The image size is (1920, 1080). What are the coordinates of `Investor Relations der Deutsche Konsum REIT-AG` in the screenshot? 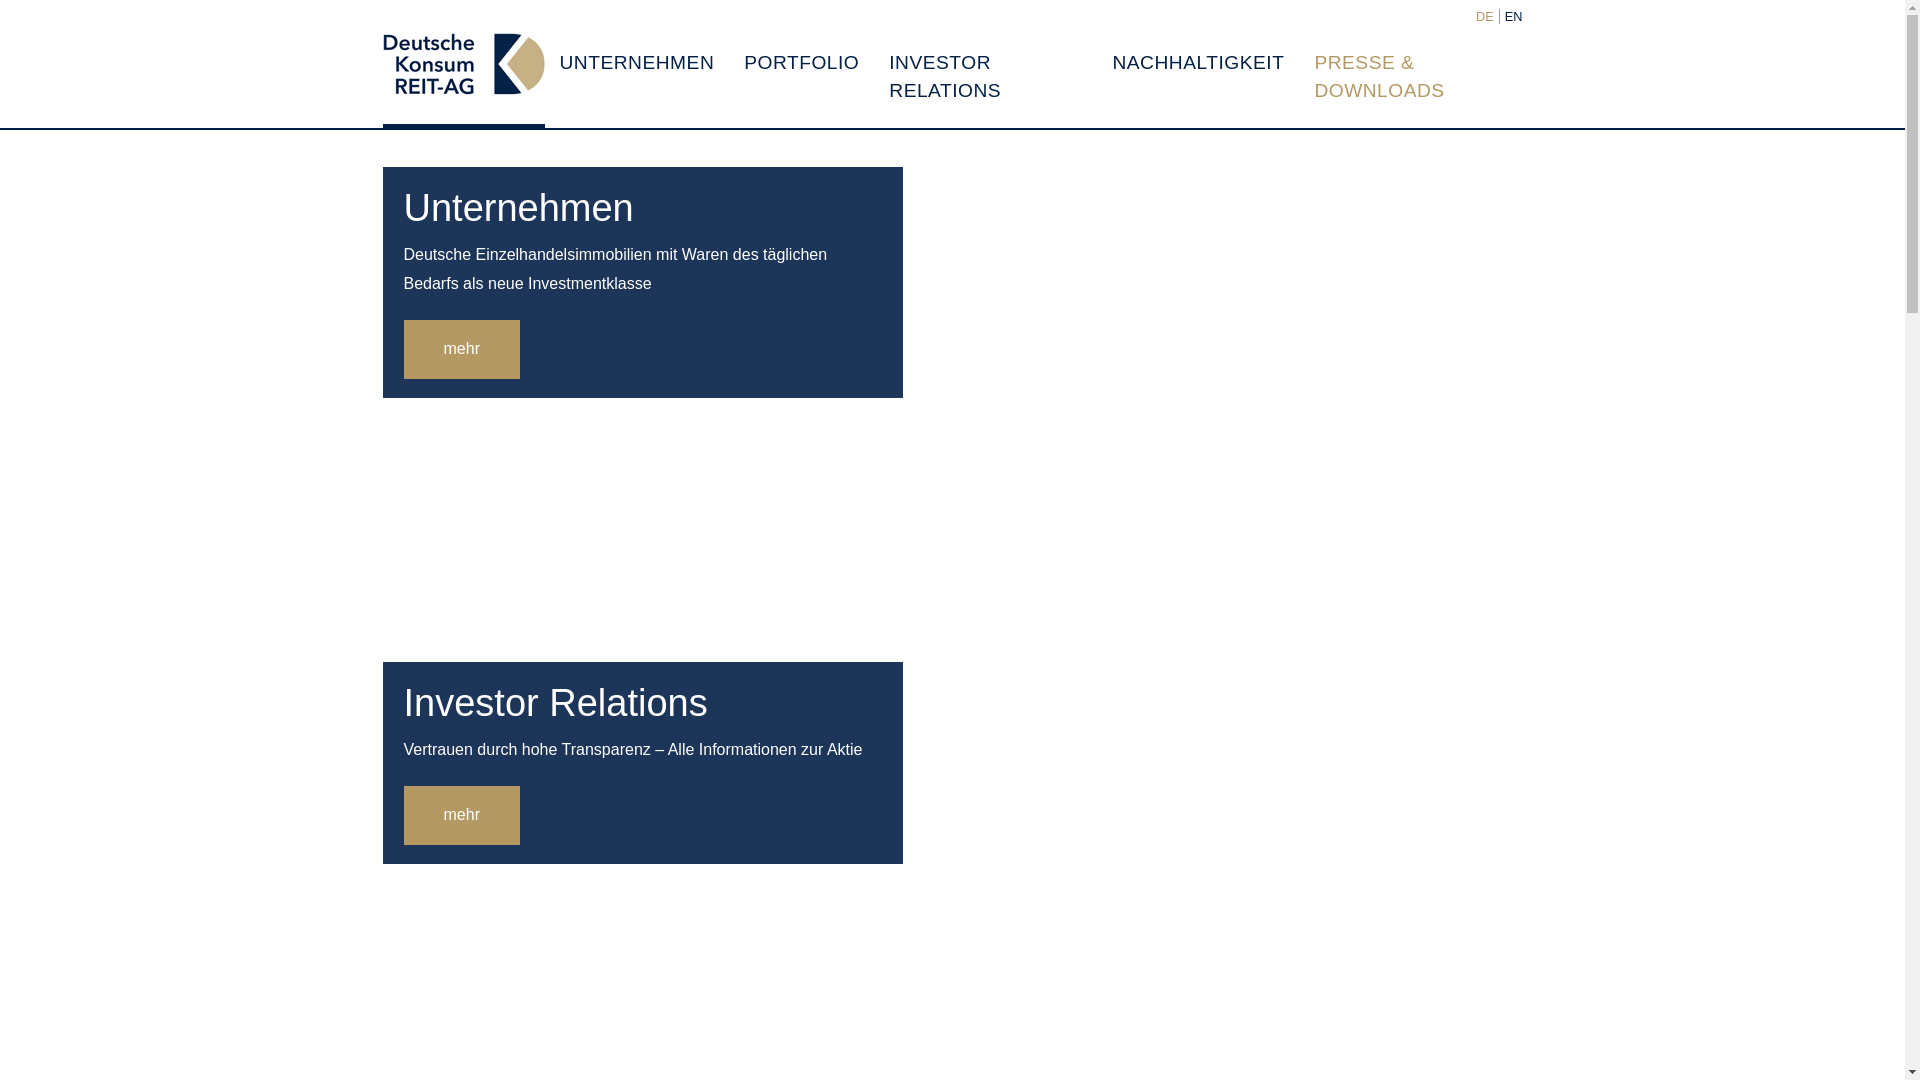 It's located at (984, 76).